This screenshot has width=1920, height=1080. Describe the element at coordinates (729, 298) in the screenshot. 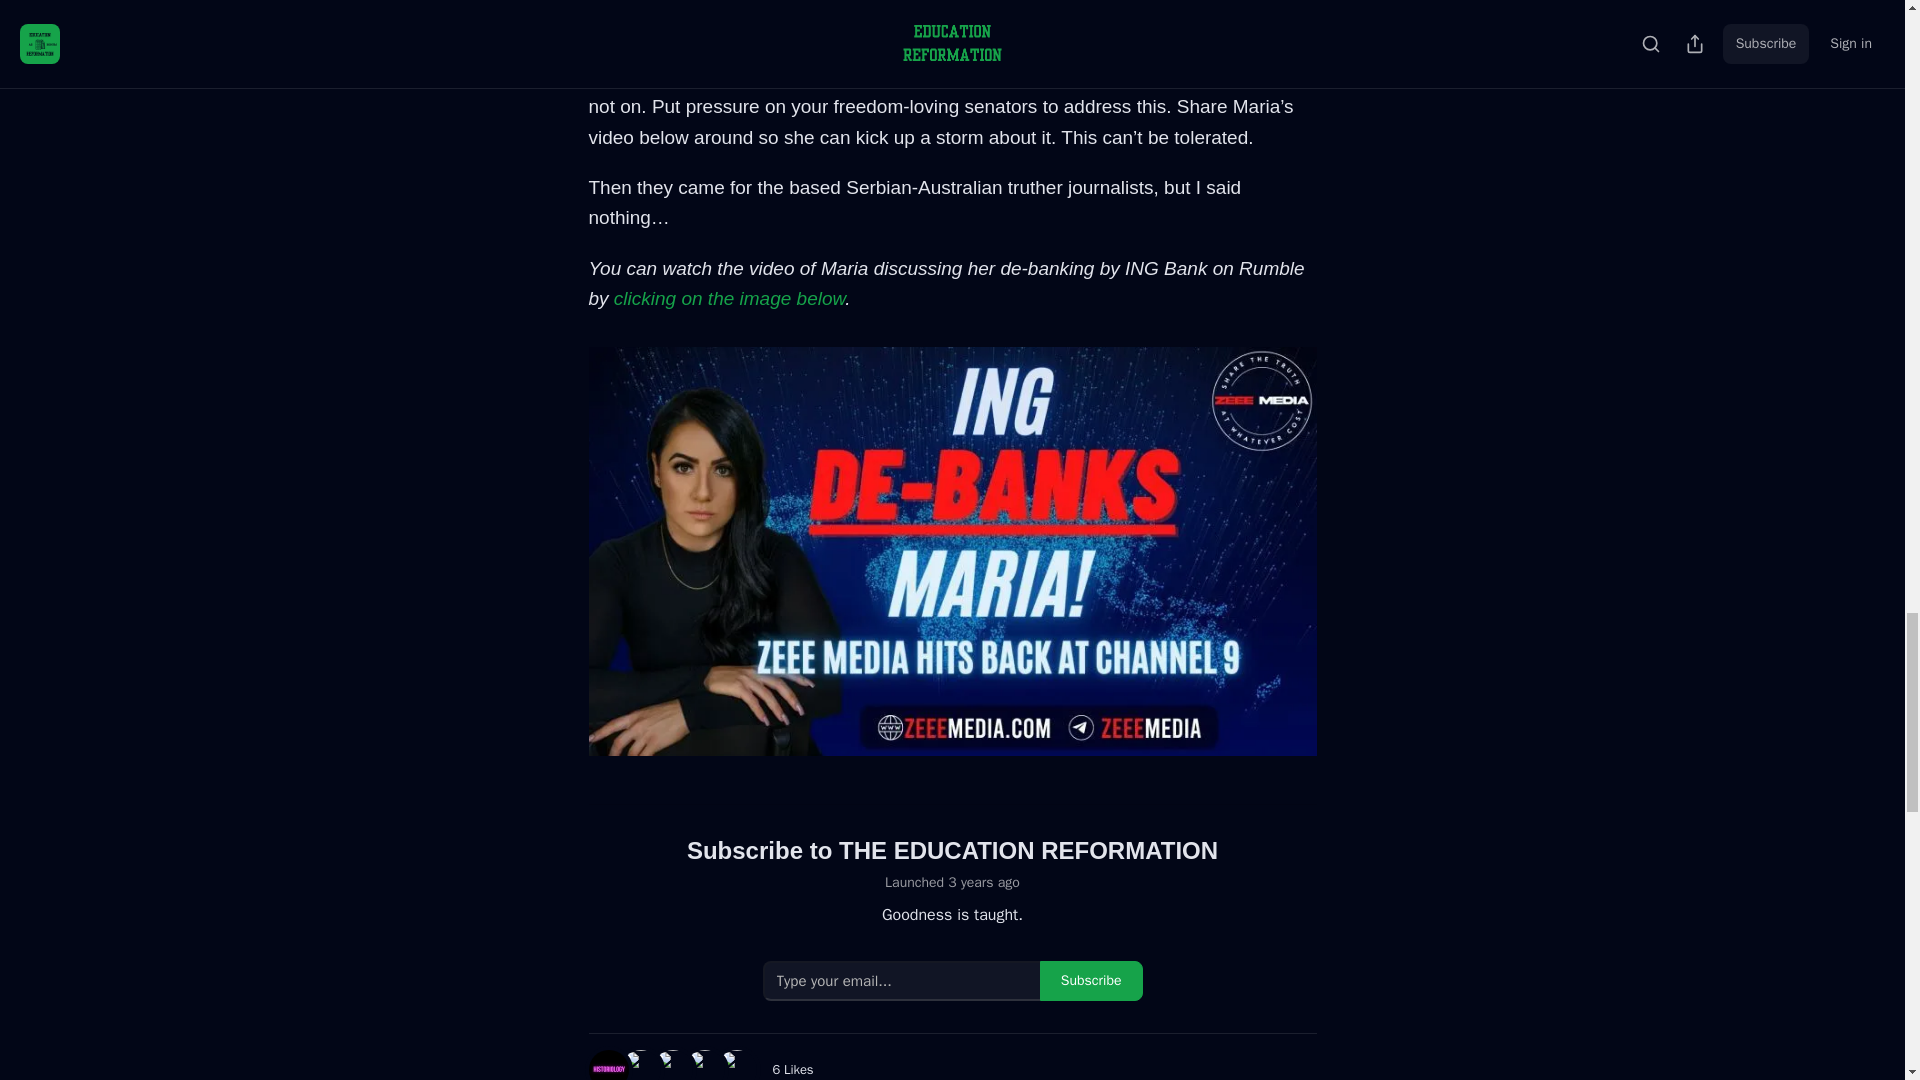

I see `clicking on the image below` at that location.